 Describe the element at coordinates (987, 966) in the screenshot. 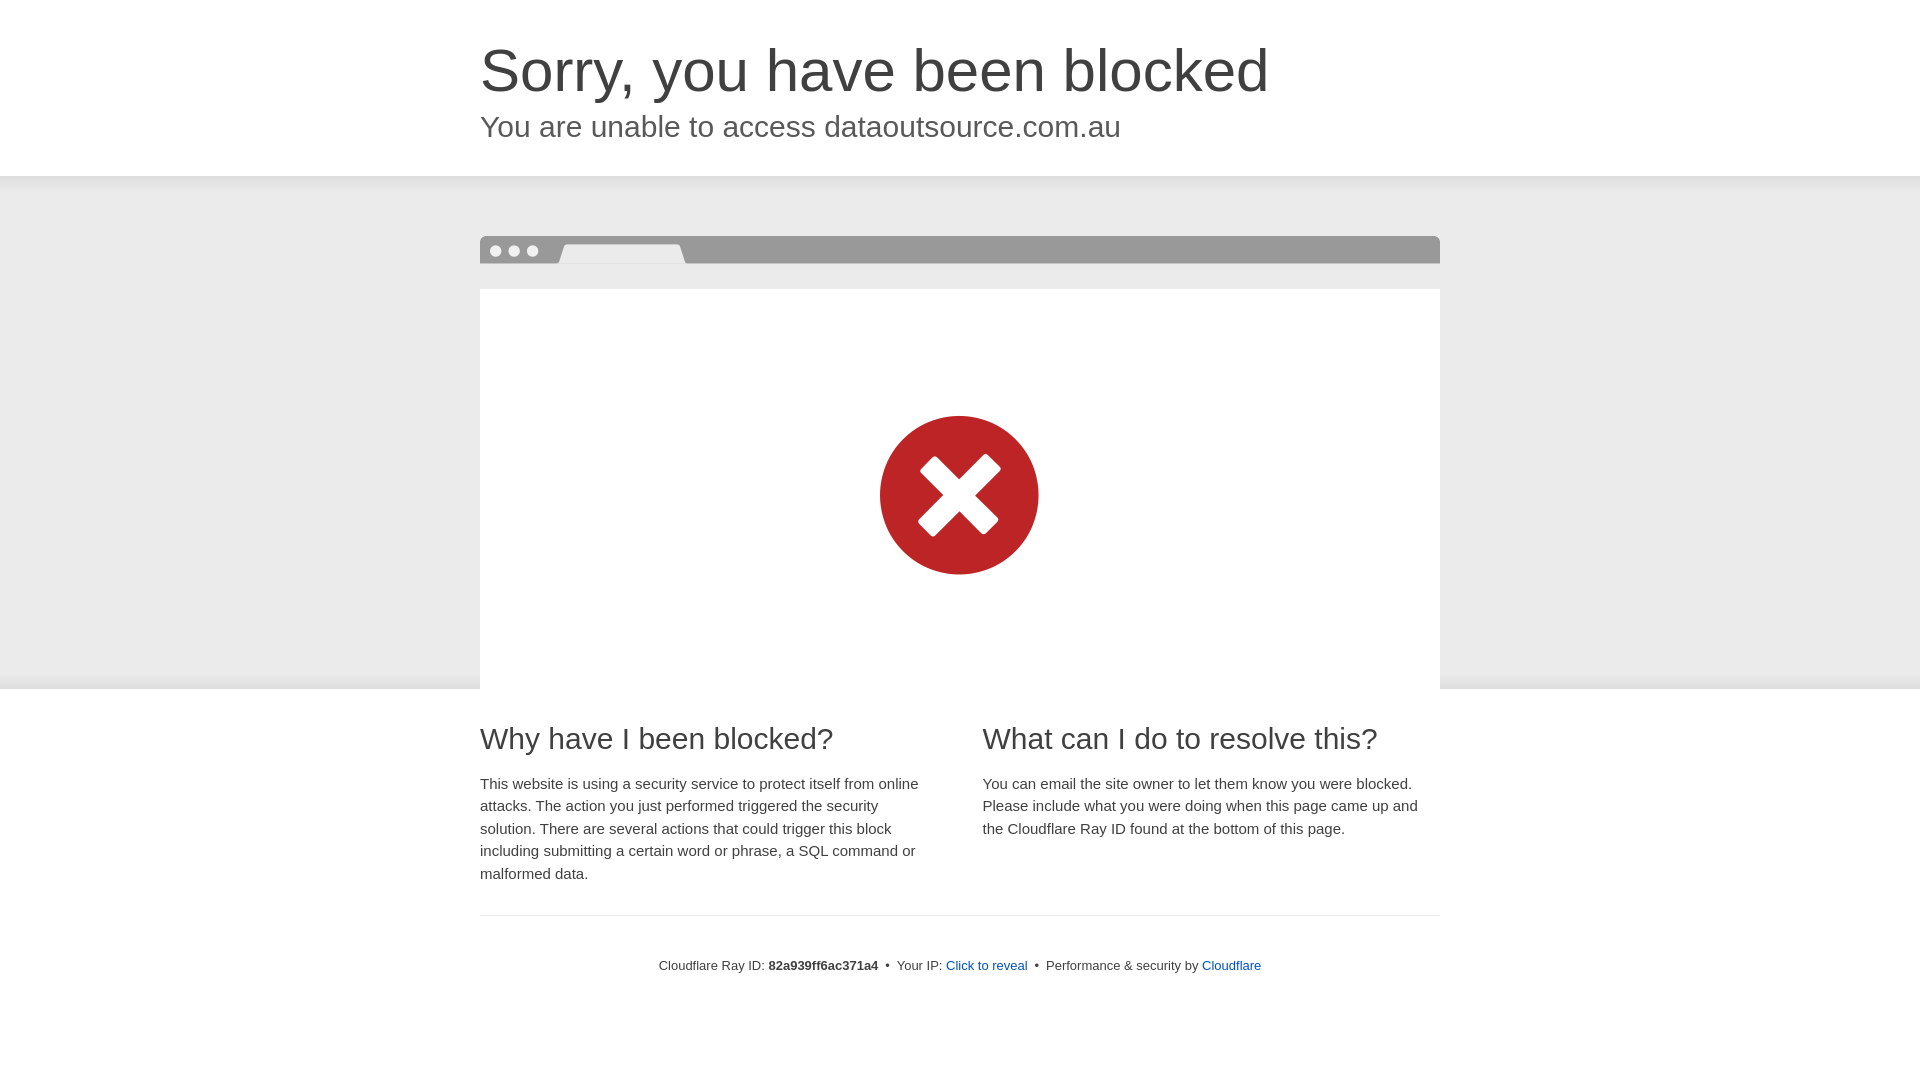

I see `Click to reveal` at that location.